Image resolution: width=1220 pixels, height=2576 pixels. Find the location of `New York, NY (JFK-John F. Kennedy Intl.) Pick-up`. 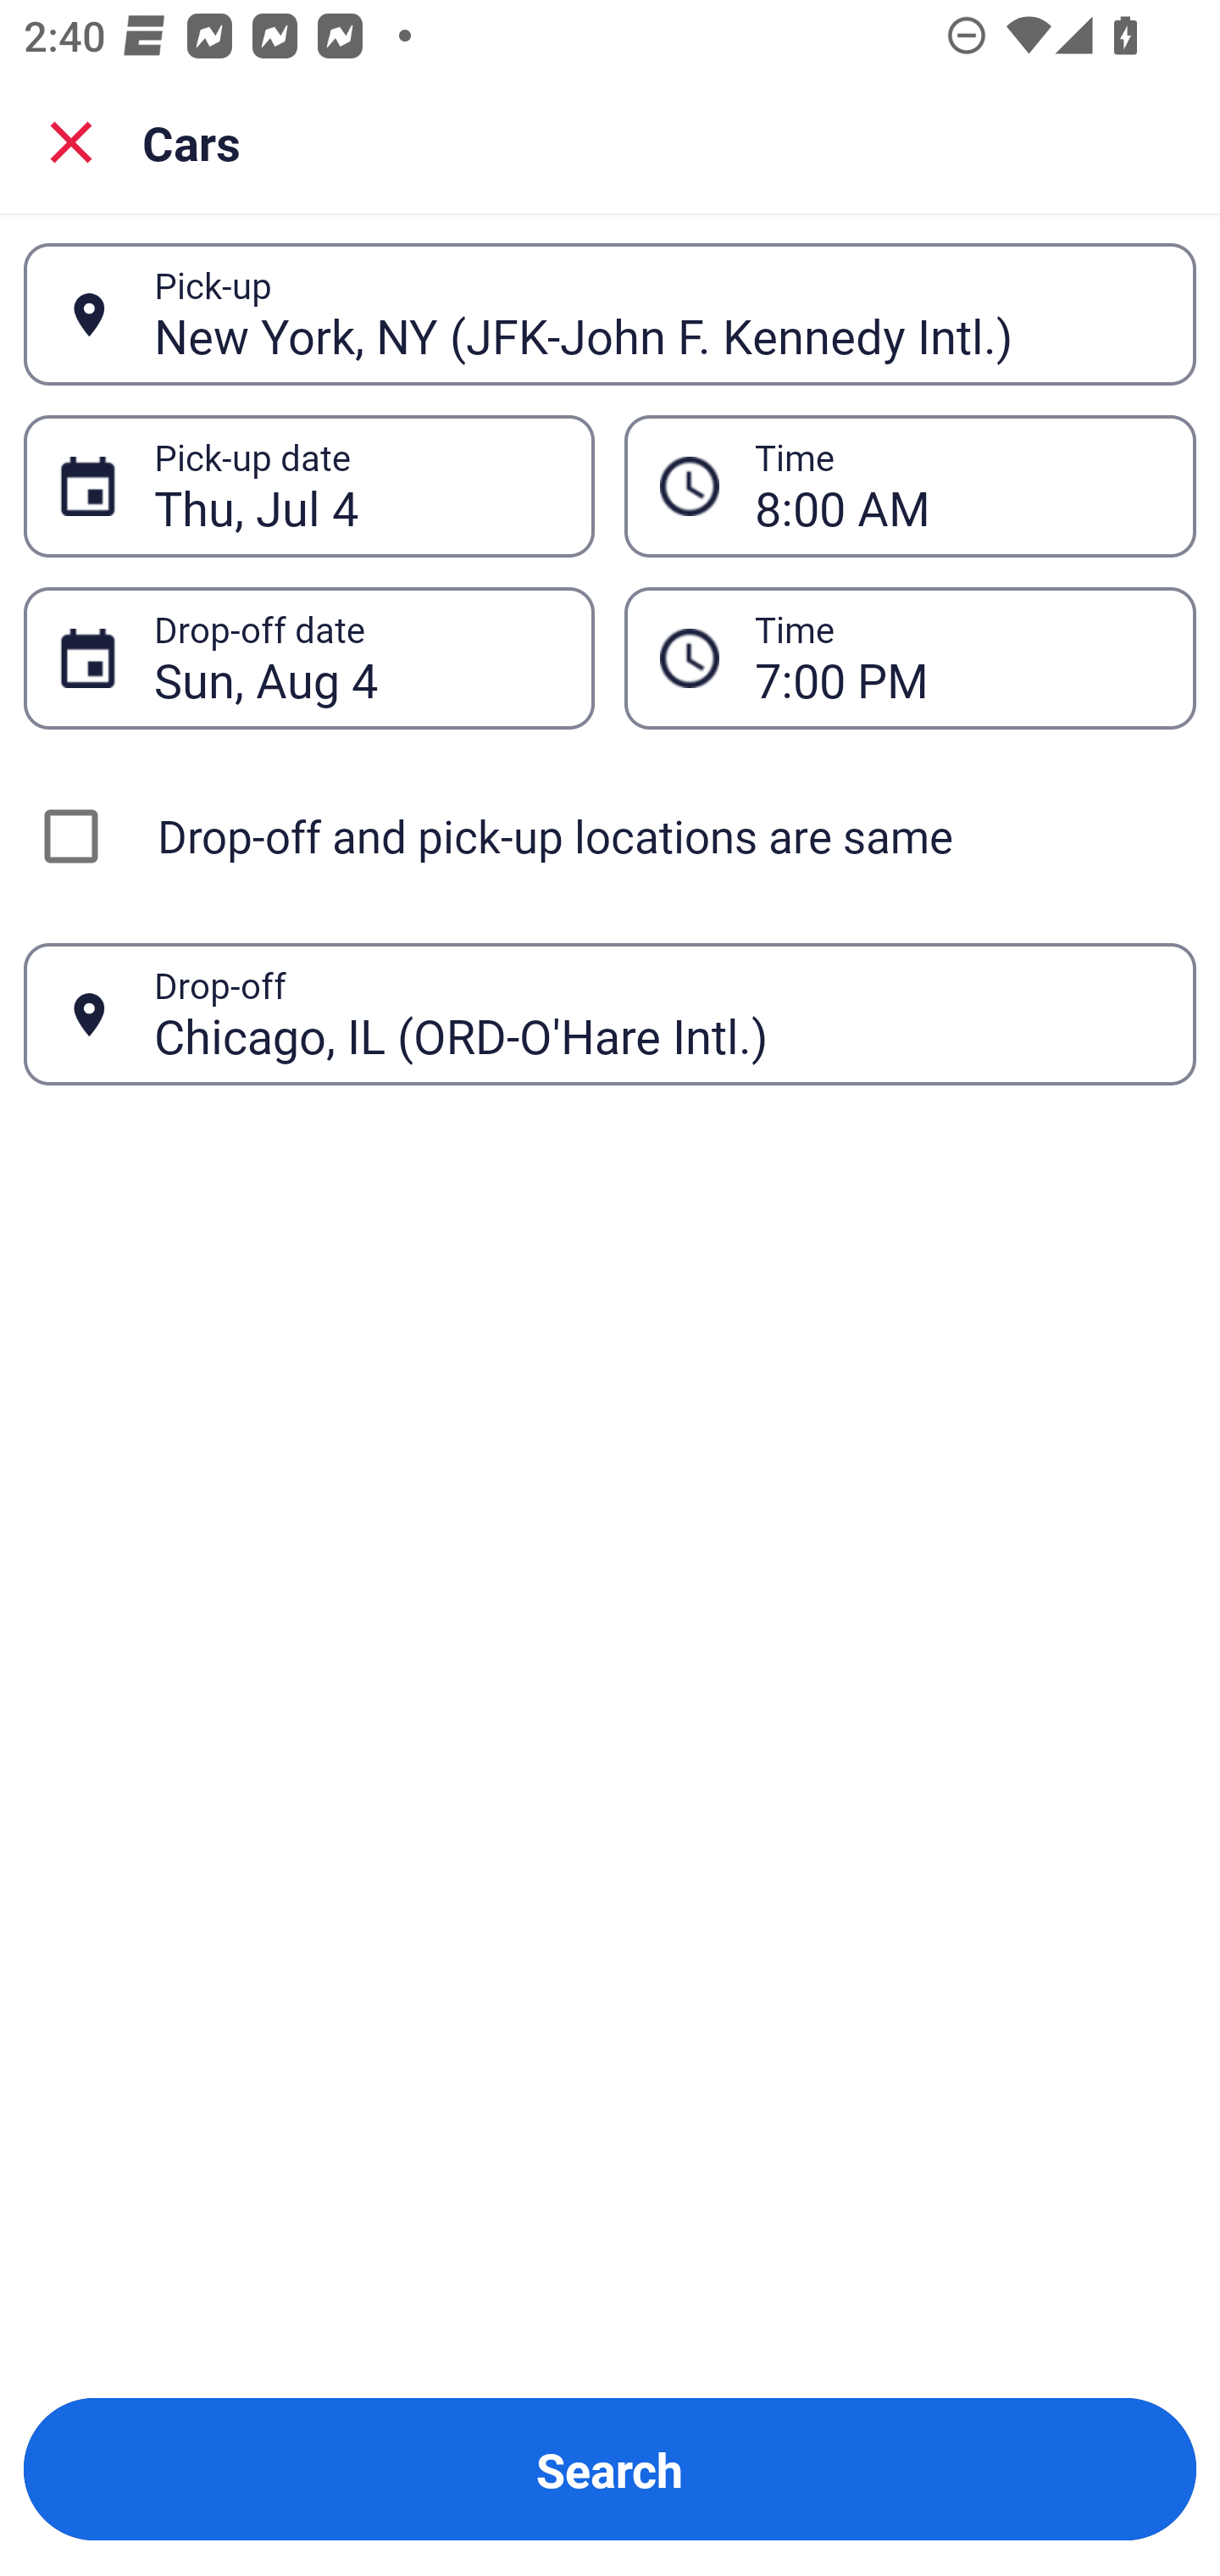

New York, NY (JFK-John F. Kennedy Intl.) Pick-up is located at coordinates (610, 314).